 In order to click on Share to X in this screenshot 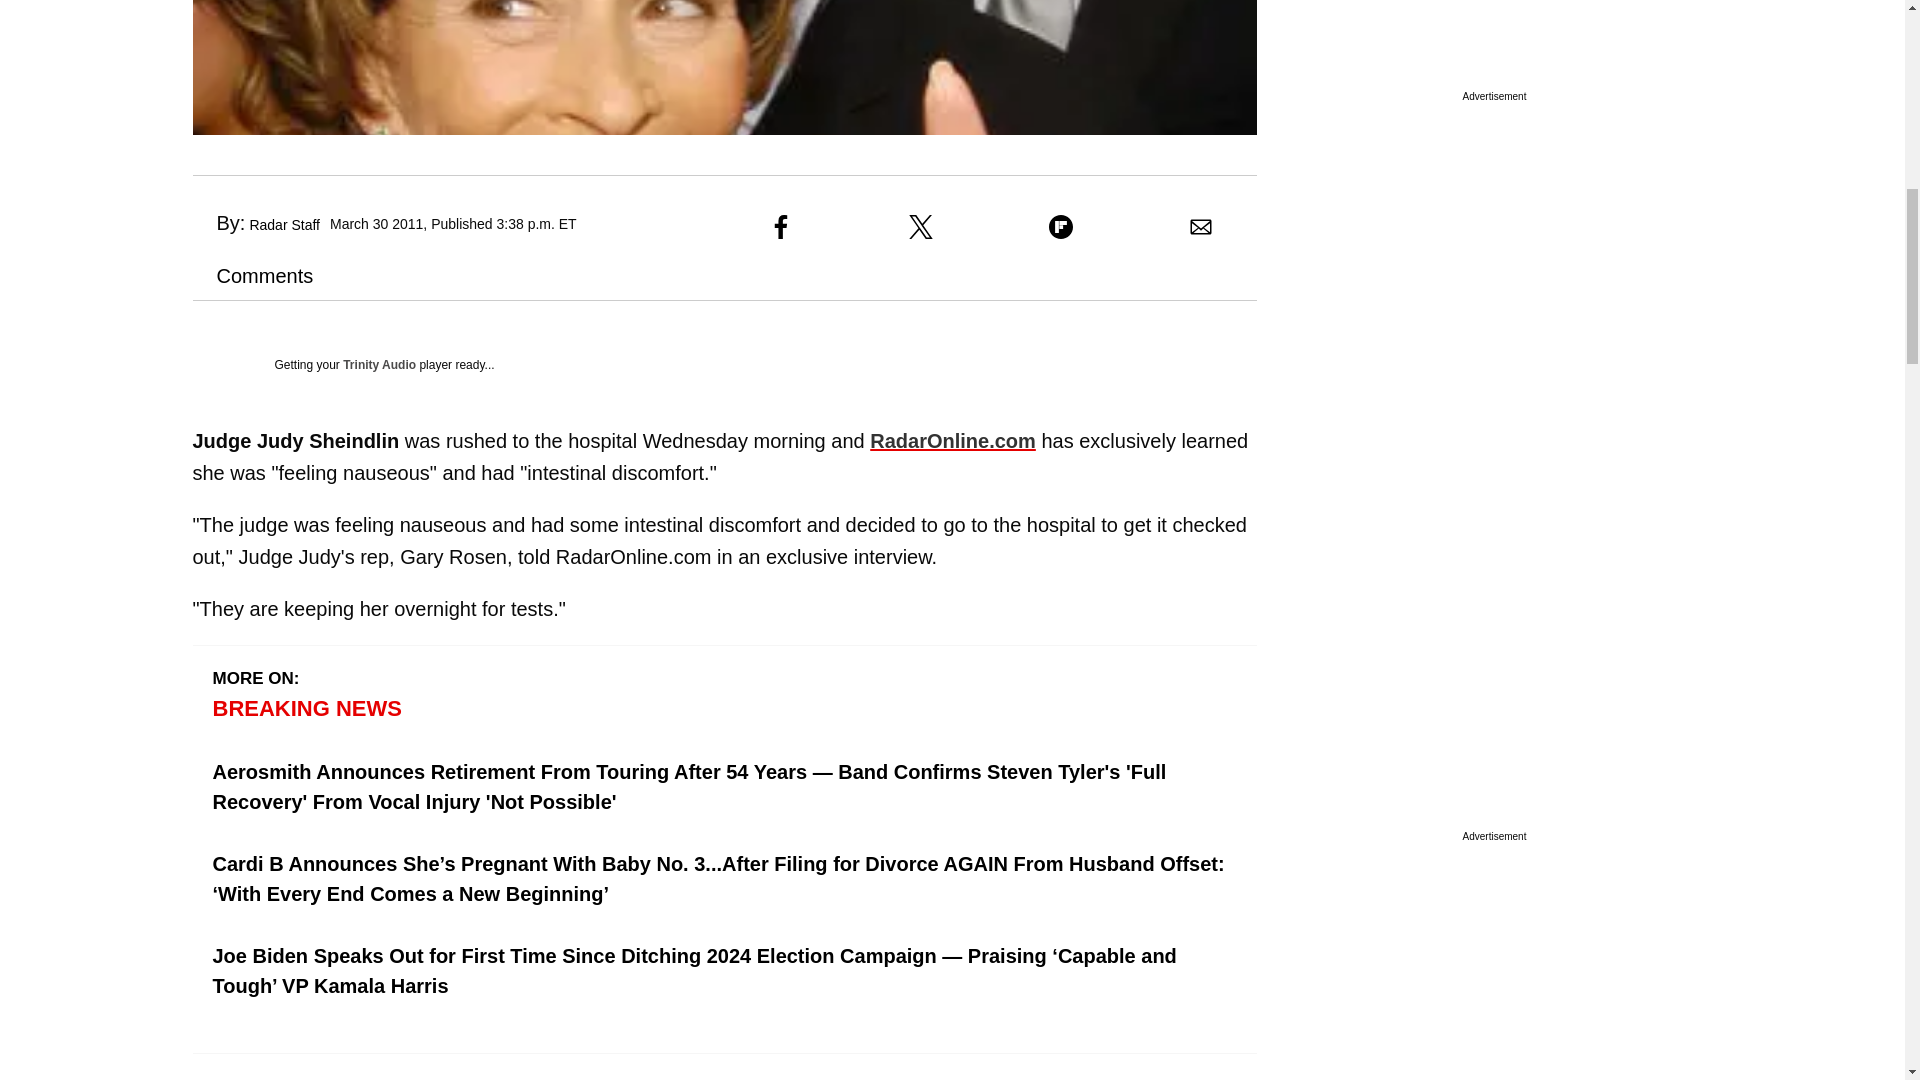, I will do `click(920, 226)`.